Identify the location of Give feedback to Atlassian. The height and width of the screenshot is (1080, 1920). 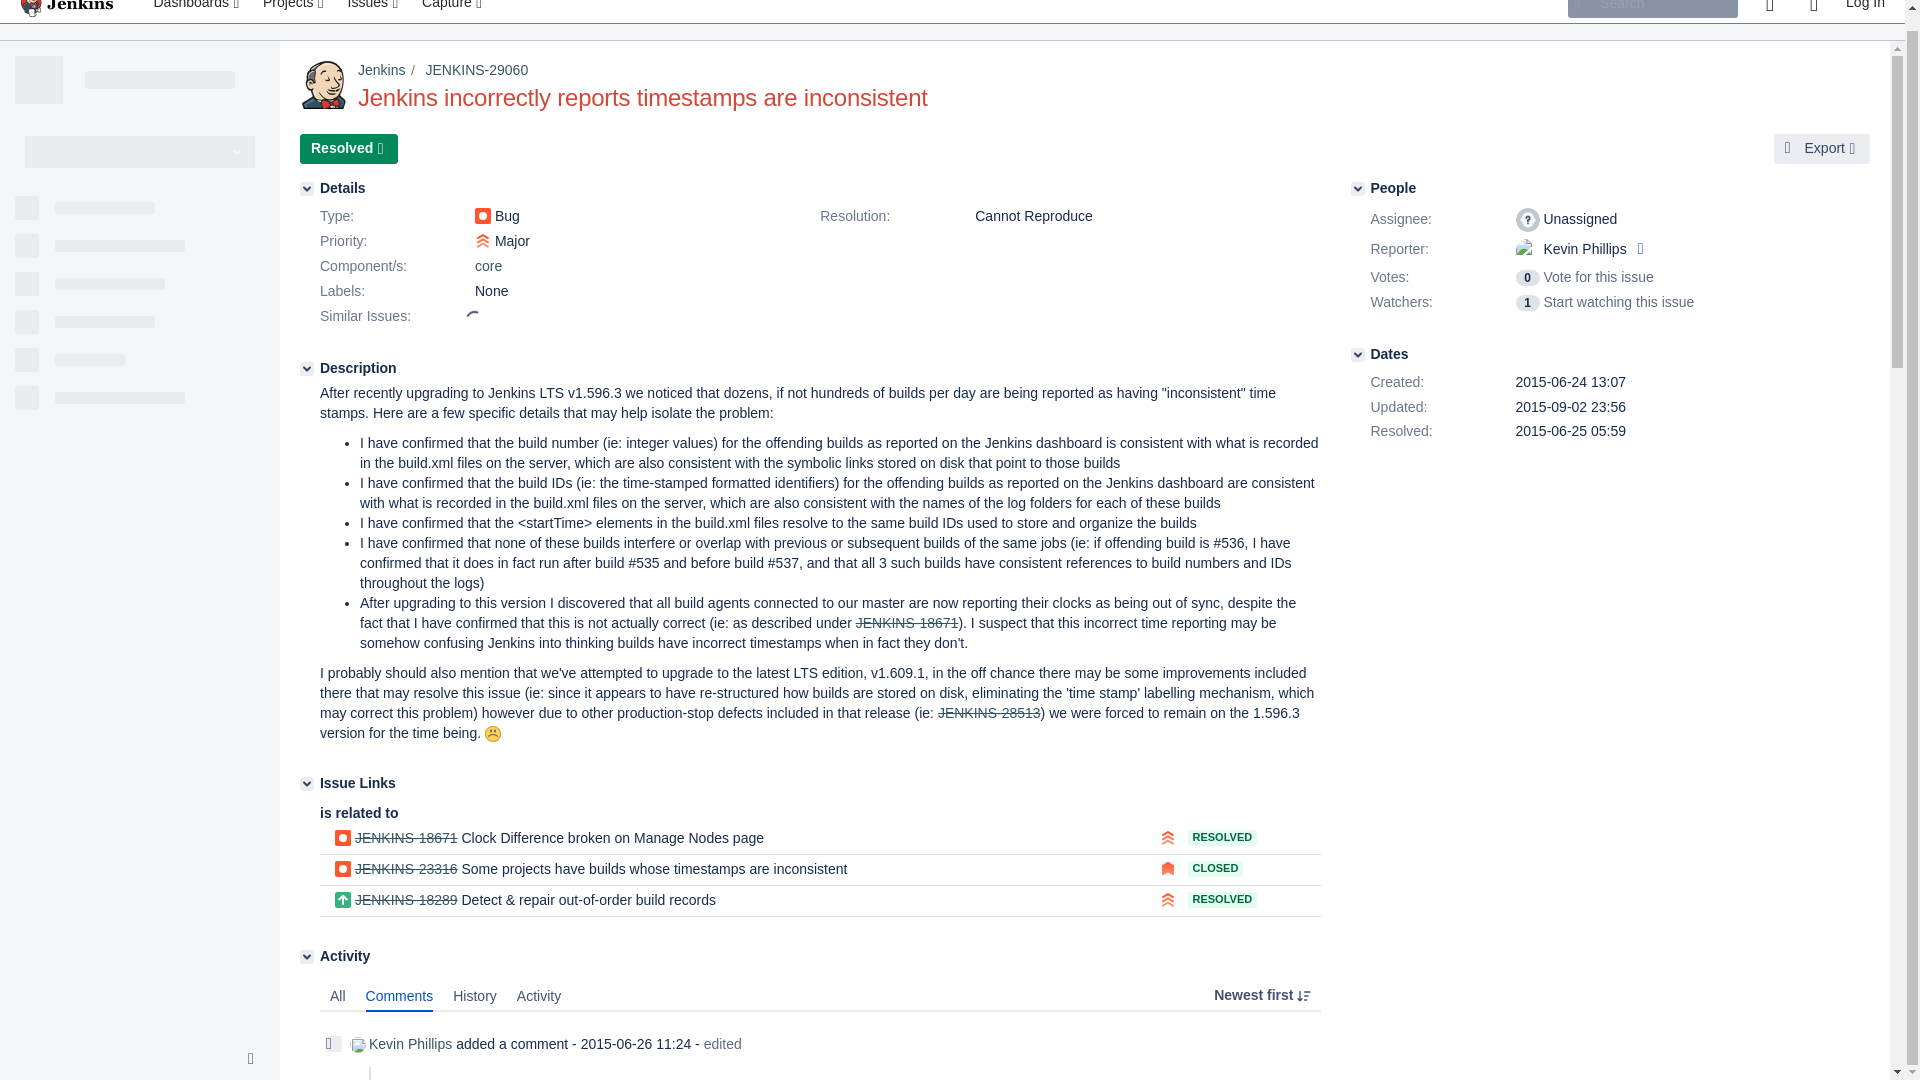
(1769, 11).